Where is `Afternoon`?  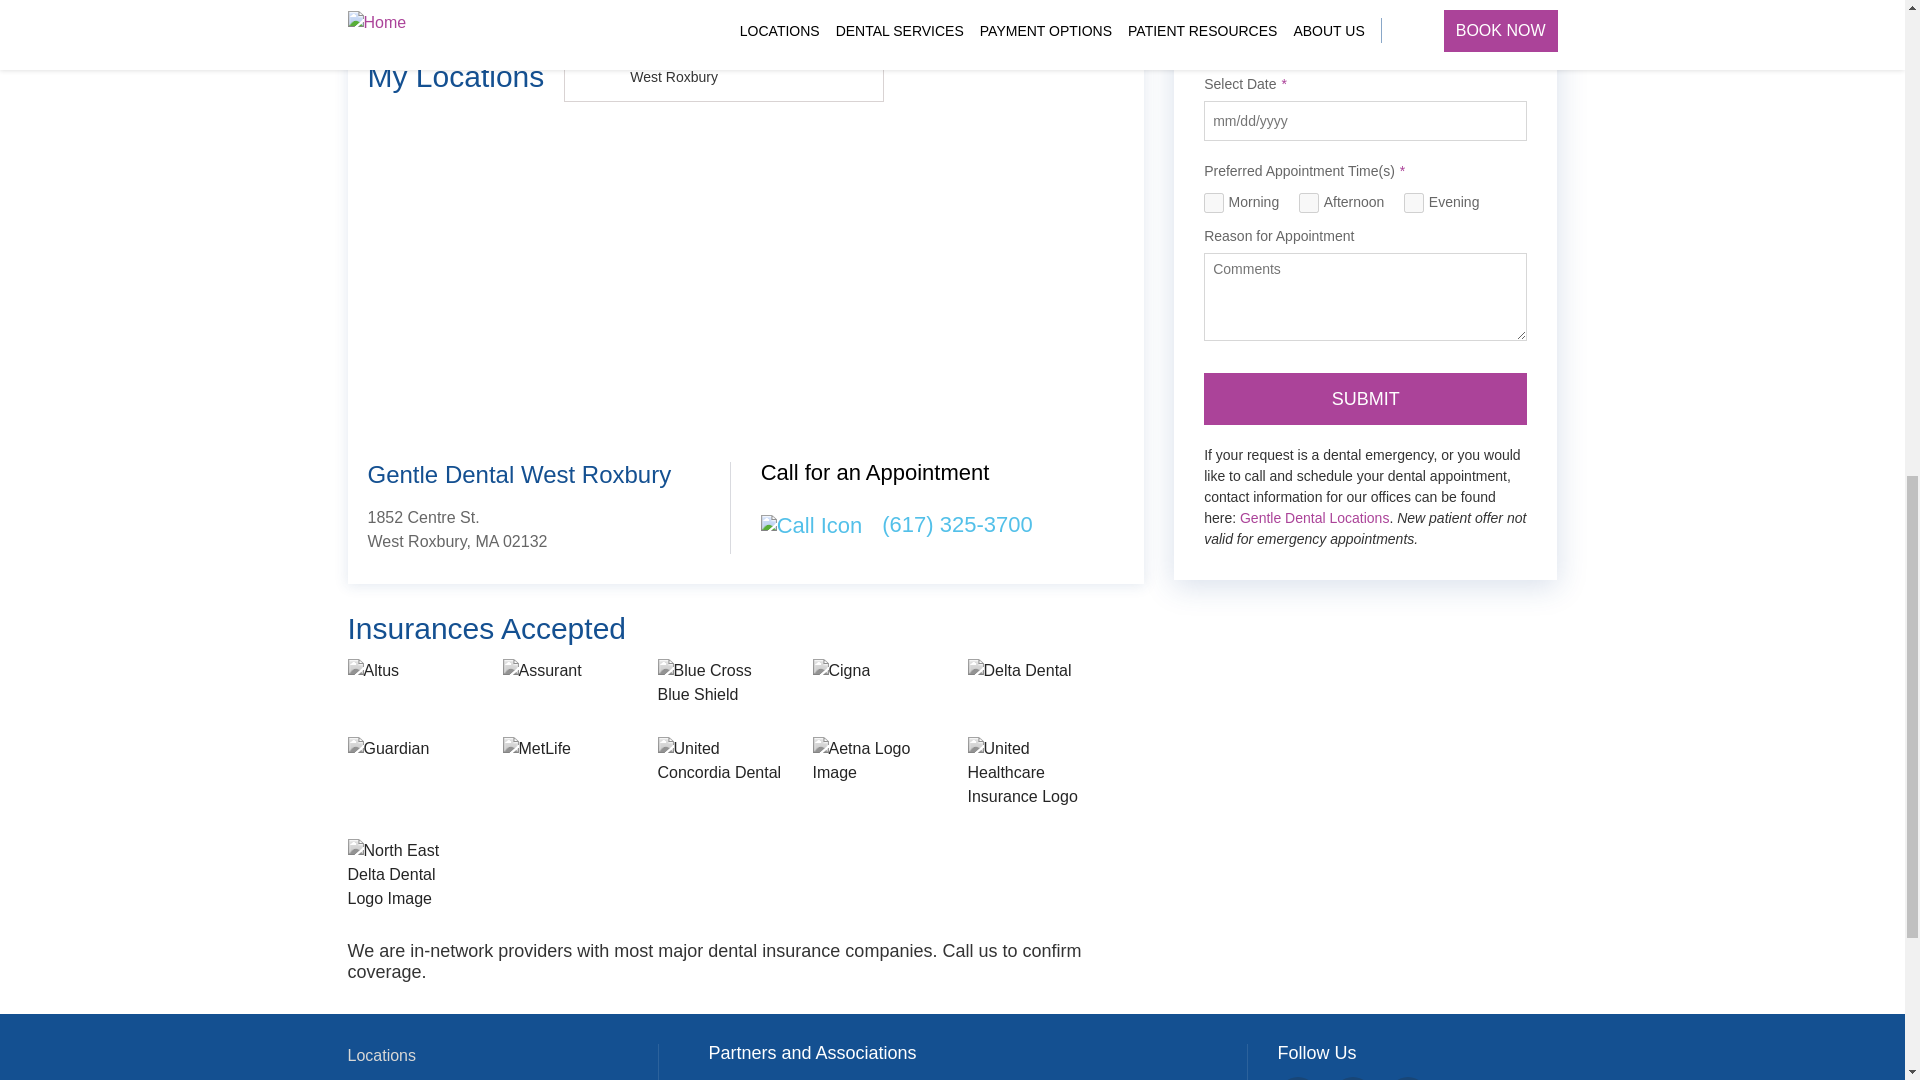 Afternoon is located at coordinates (1309, 202).